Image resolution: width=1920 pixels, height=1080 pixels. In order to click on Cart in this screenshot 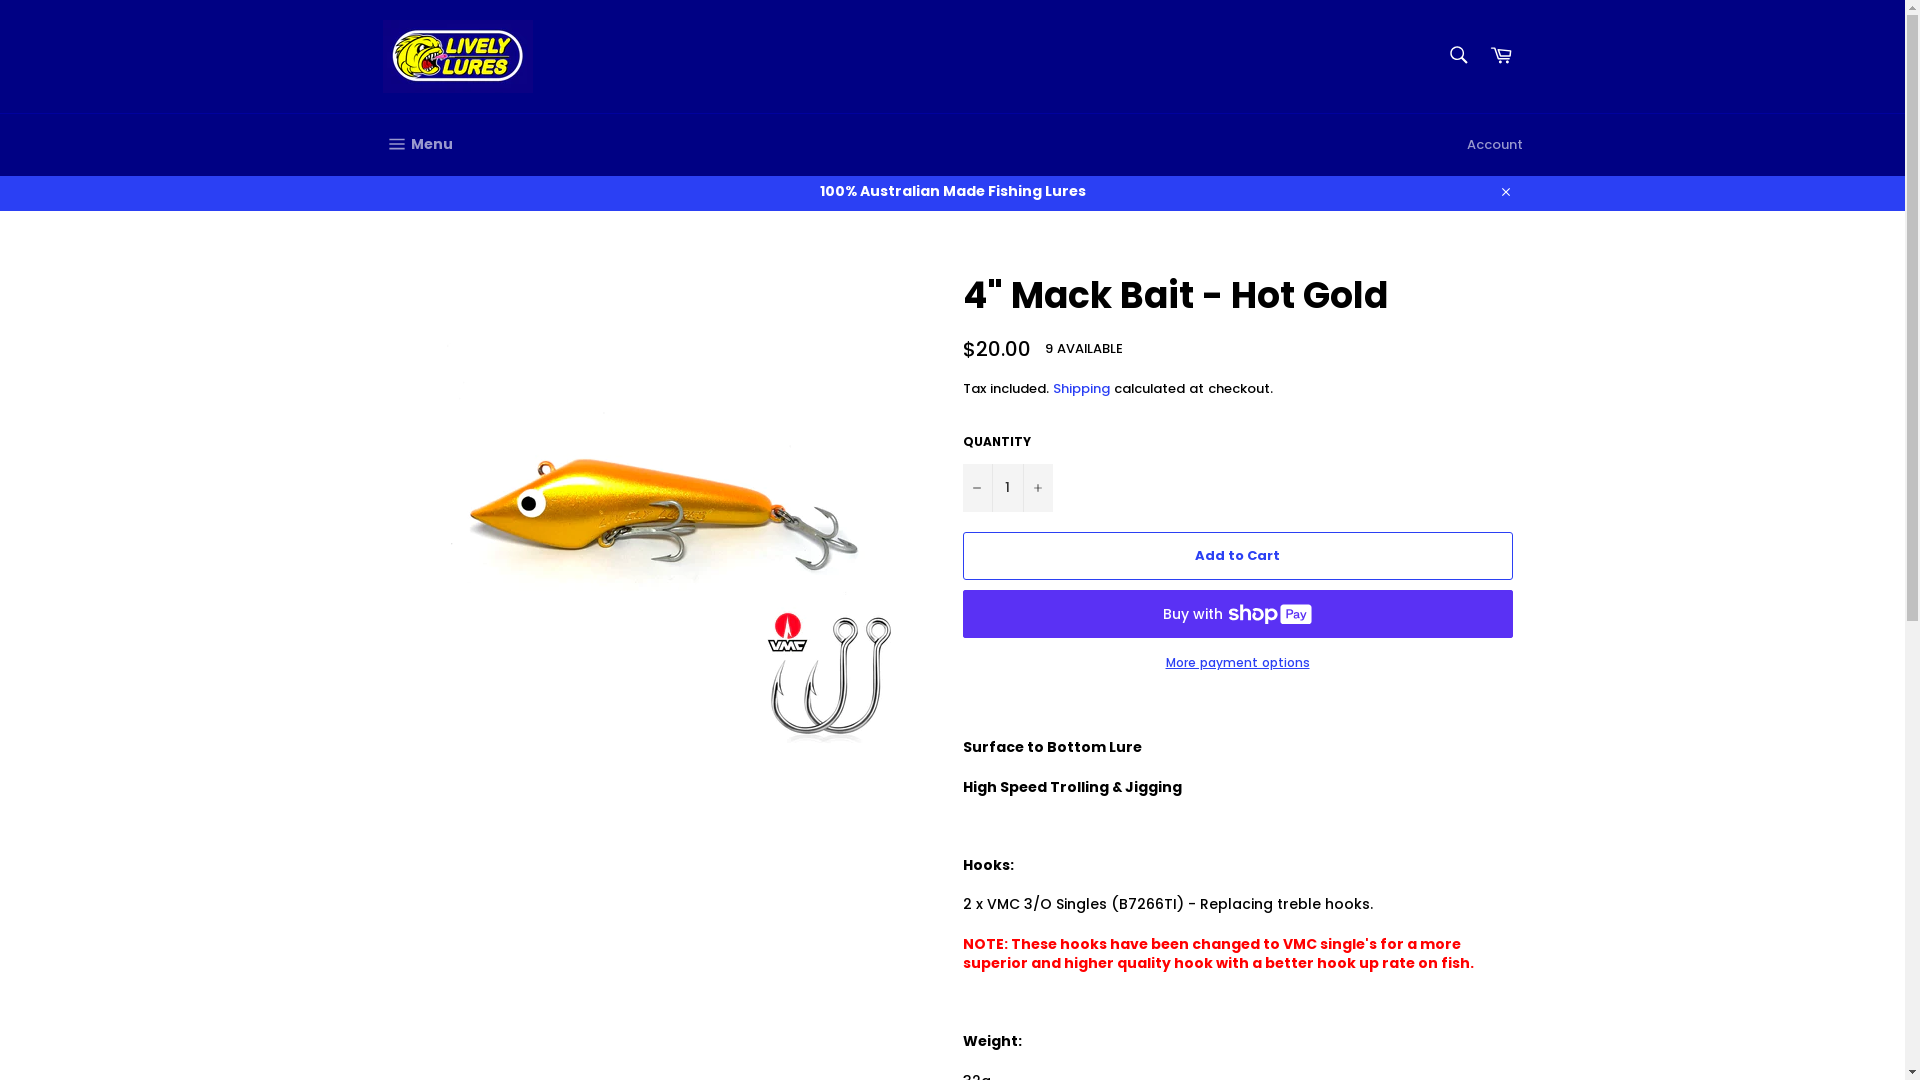, I will do `click(1501, 56)`.